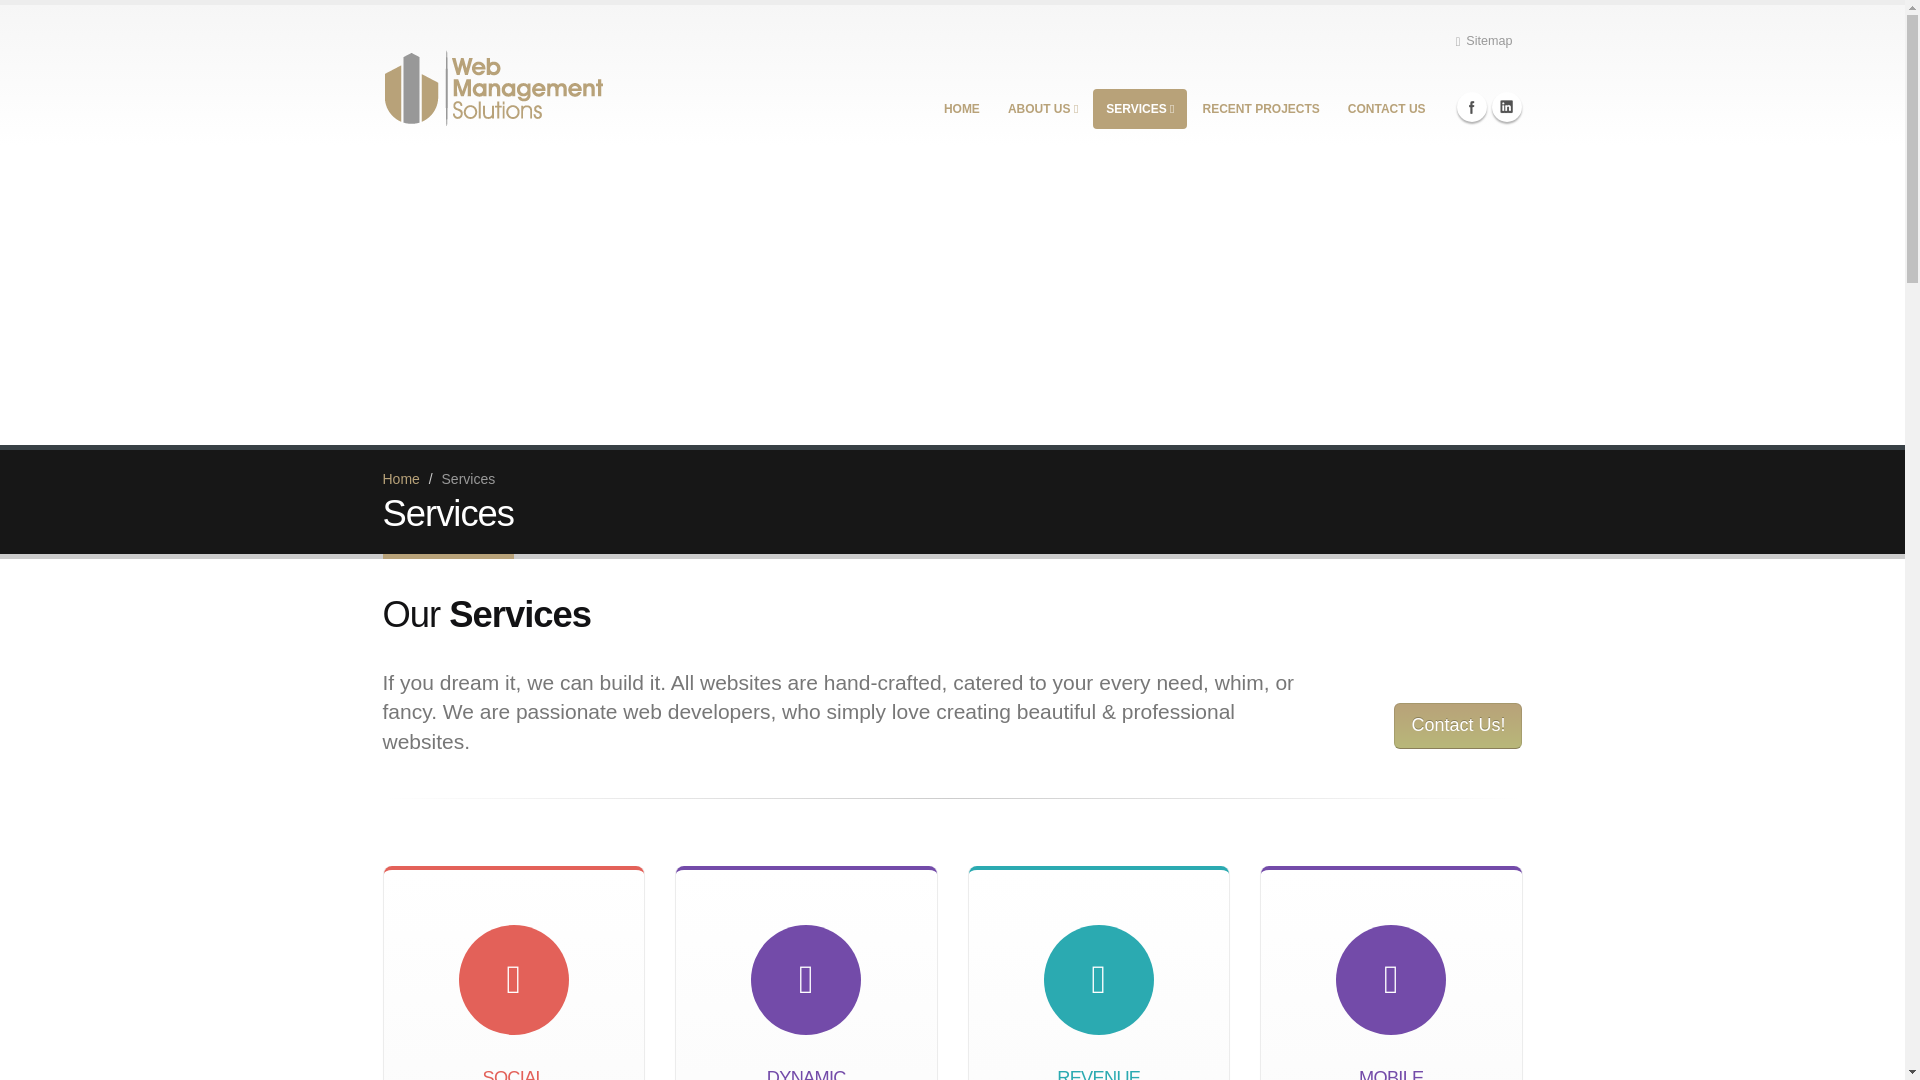  What do you see at coordinates (1484, 40) in the screenshot?
I see `Sitemap` at bounding box center [1484, 40].